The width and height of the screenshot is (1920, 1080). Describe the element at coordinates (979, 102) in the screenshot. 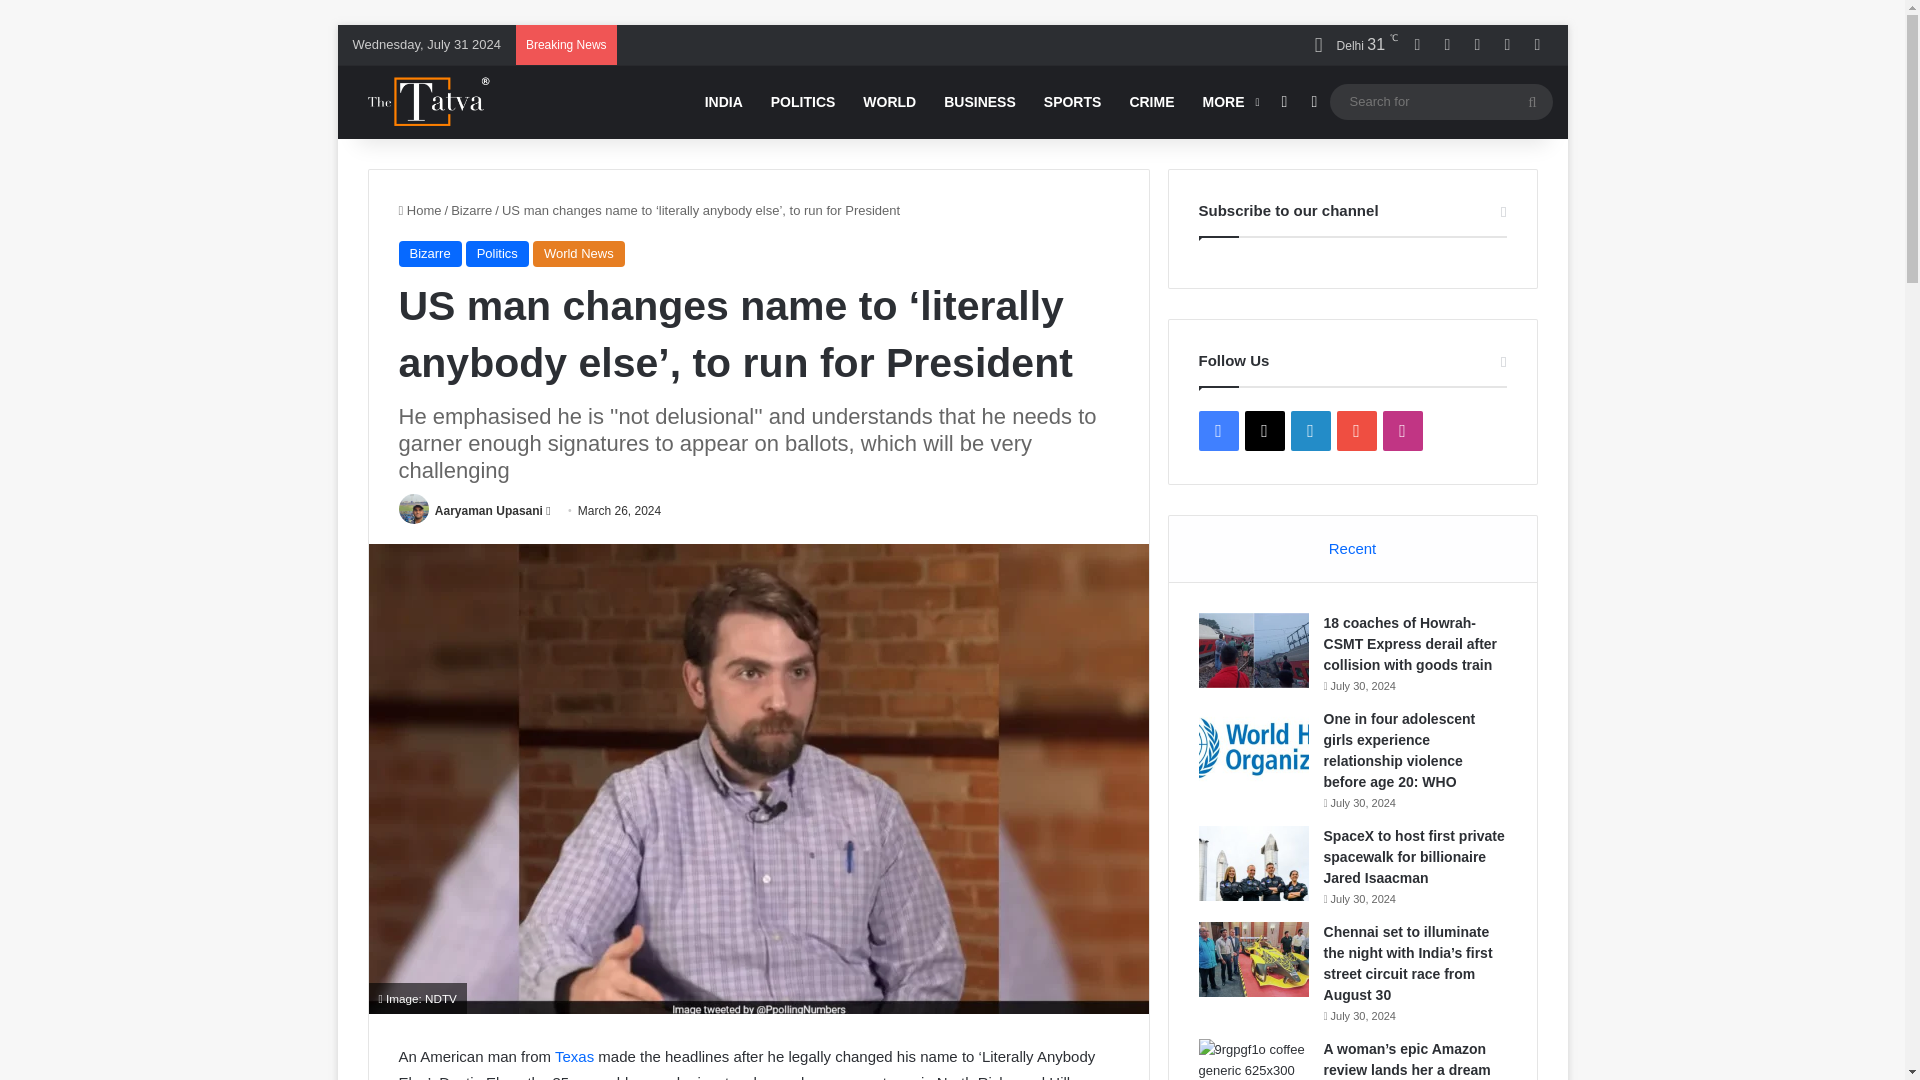

I see `BUSINESS` at that location.